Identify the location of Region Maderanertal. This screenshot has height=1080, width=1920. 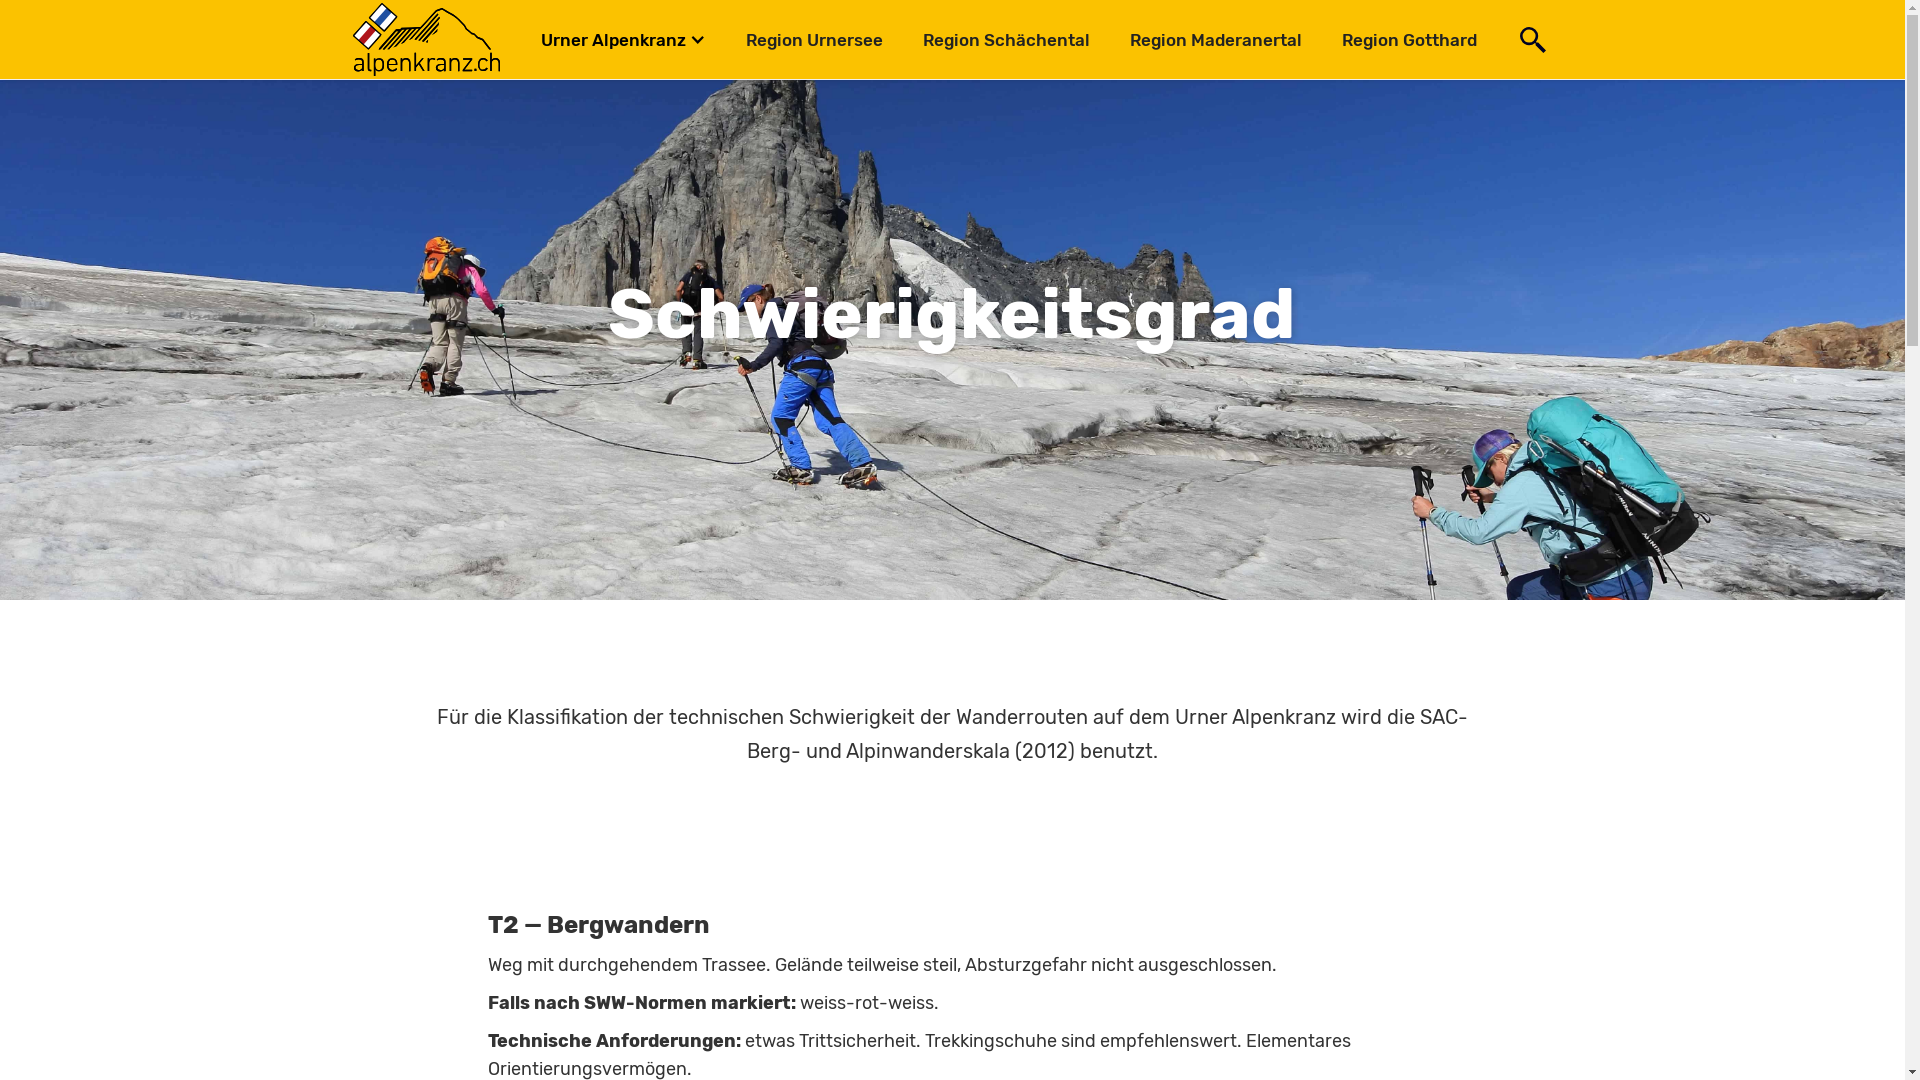
(1216, 40).